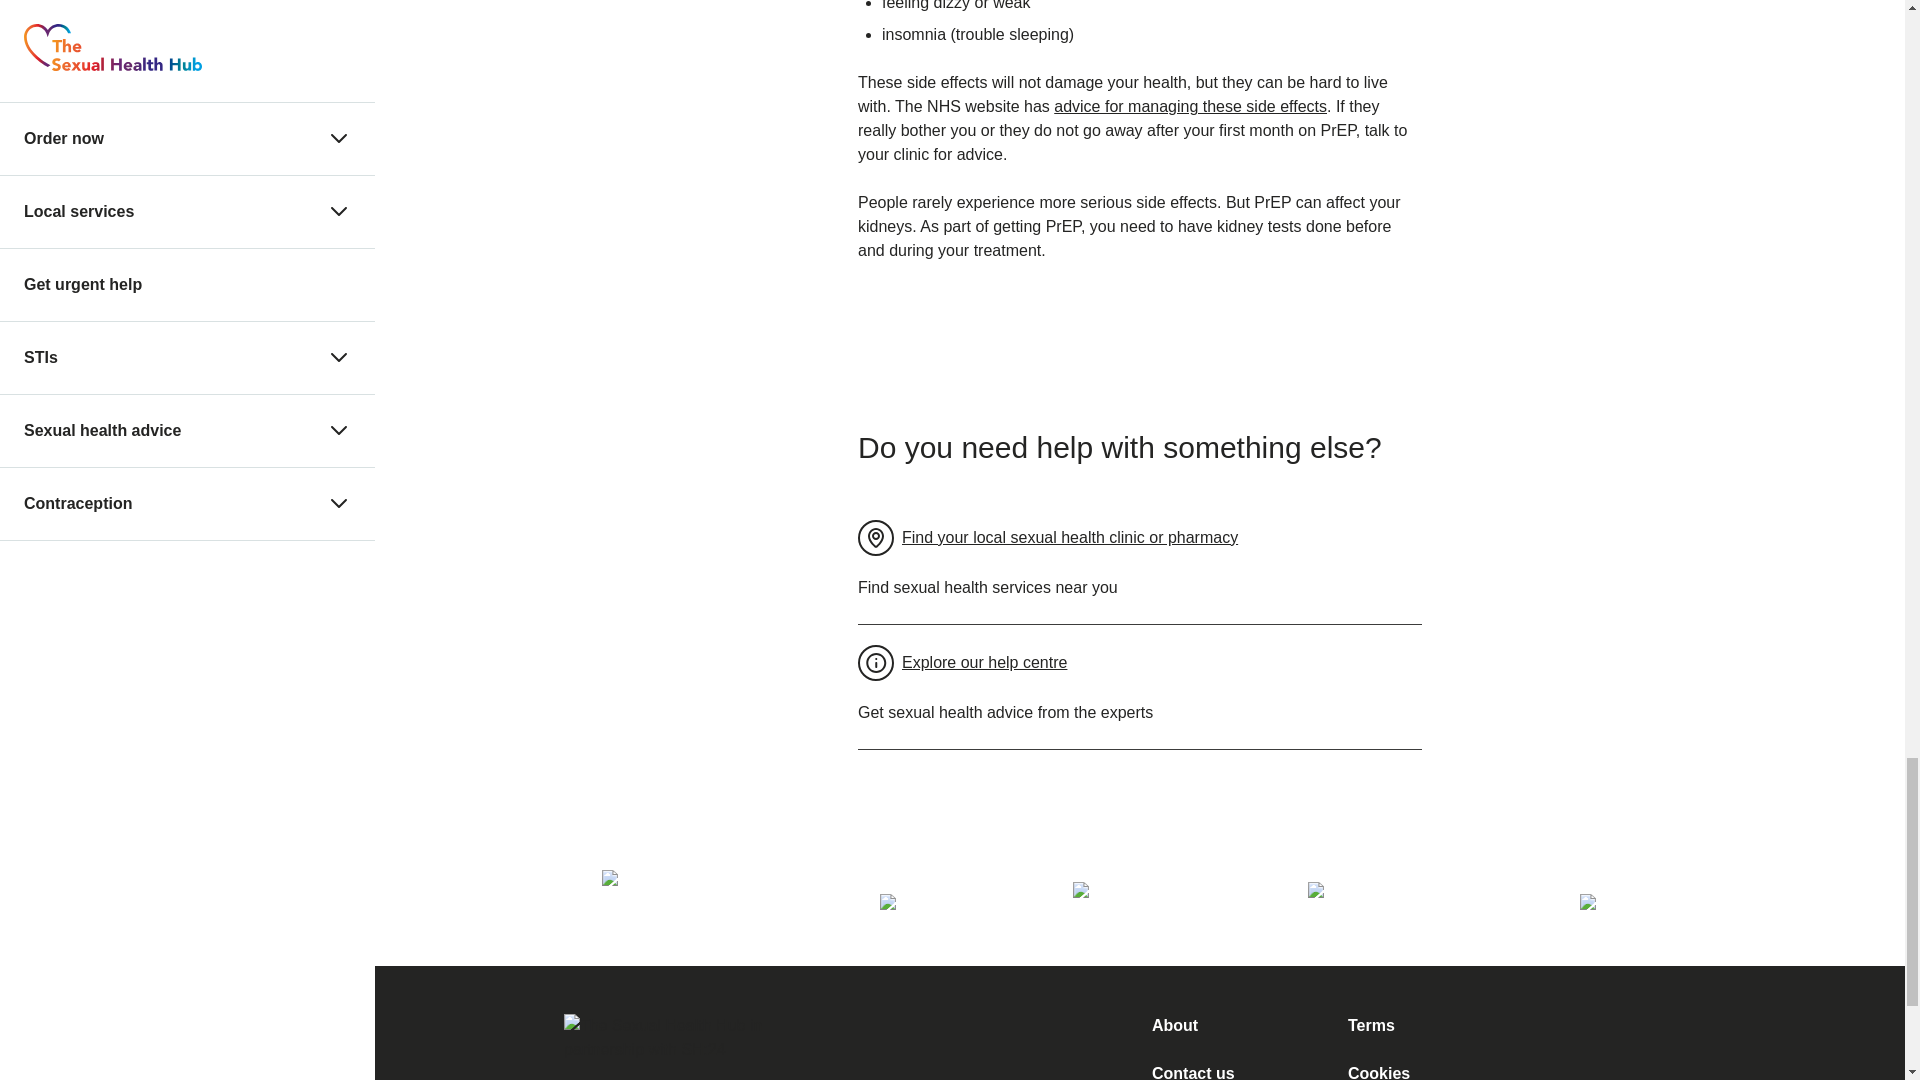  Describe the element at coordinates (1378, 1072) in the screenshot. I see `Cookies` at that location.